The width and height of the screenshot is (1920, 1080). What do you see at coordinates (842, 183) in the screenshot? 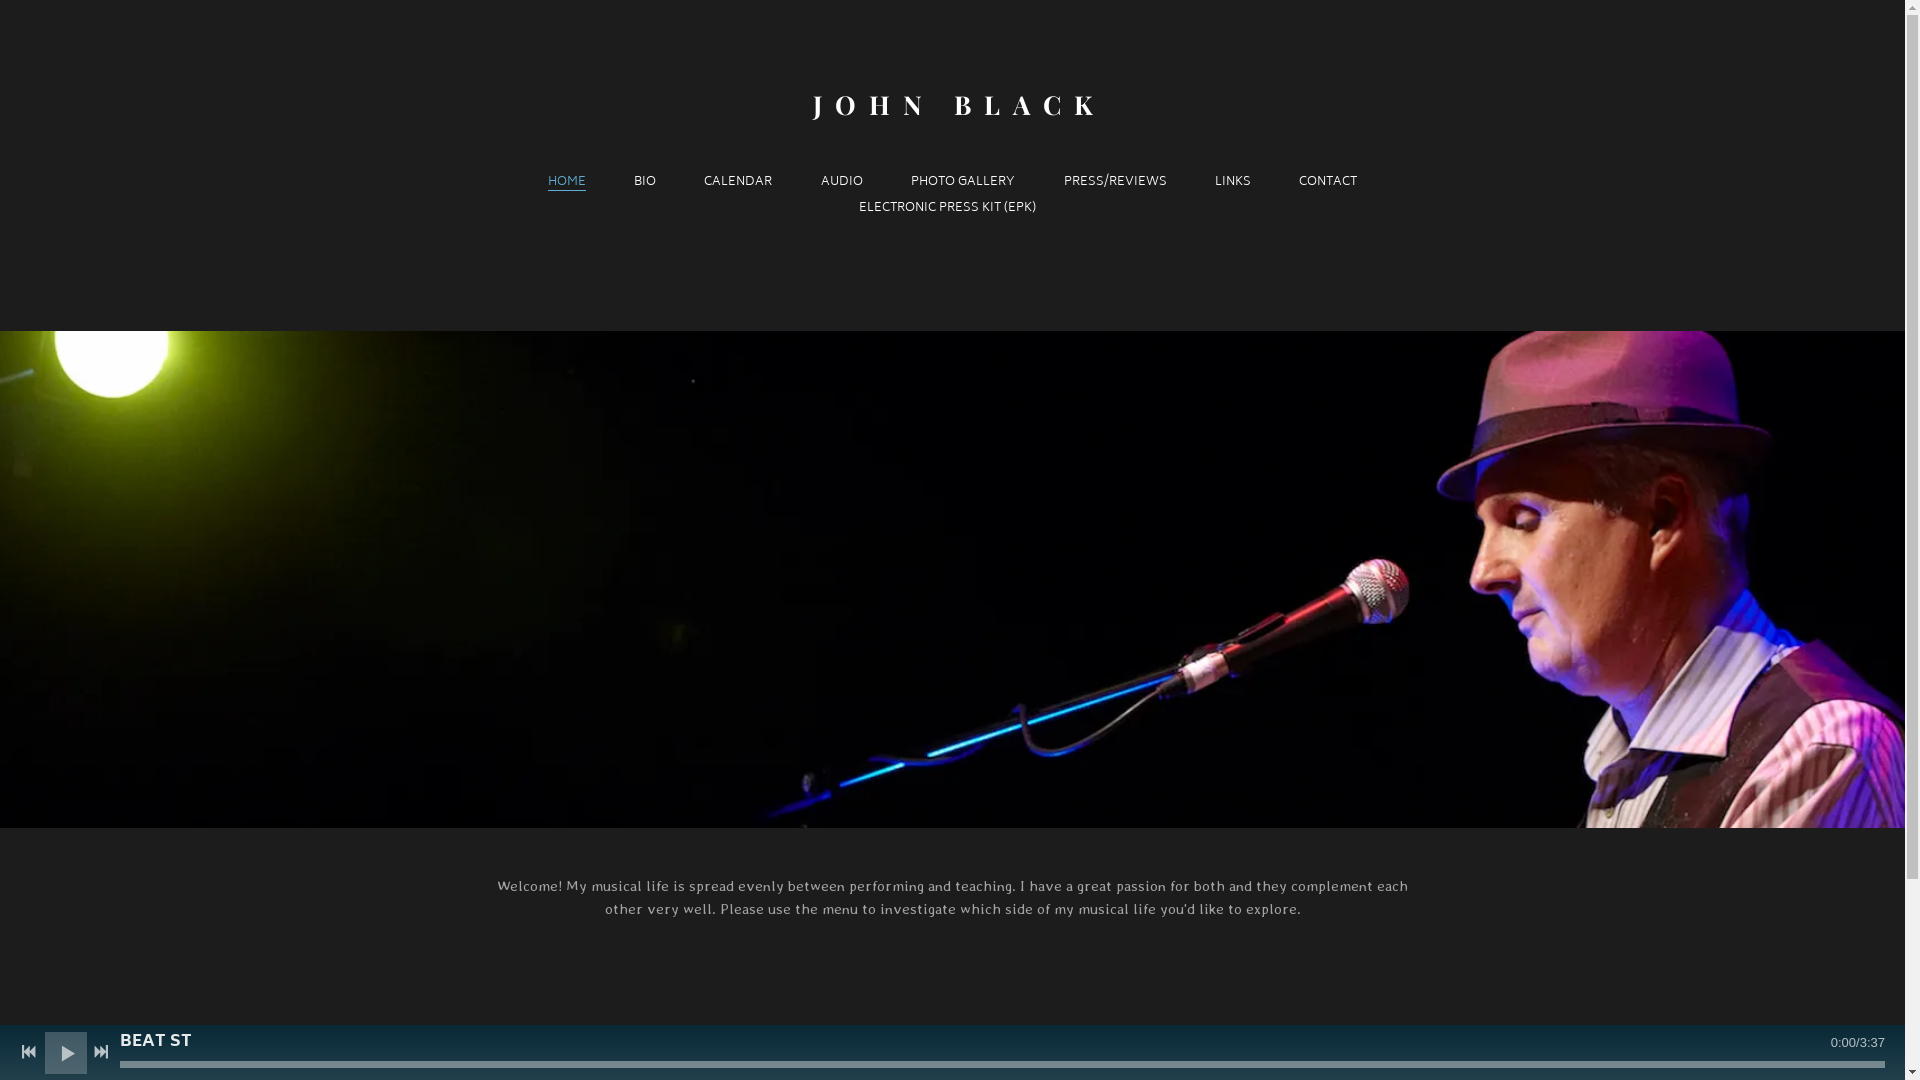
I see `AUDIO` at bounding box center [842, 183].